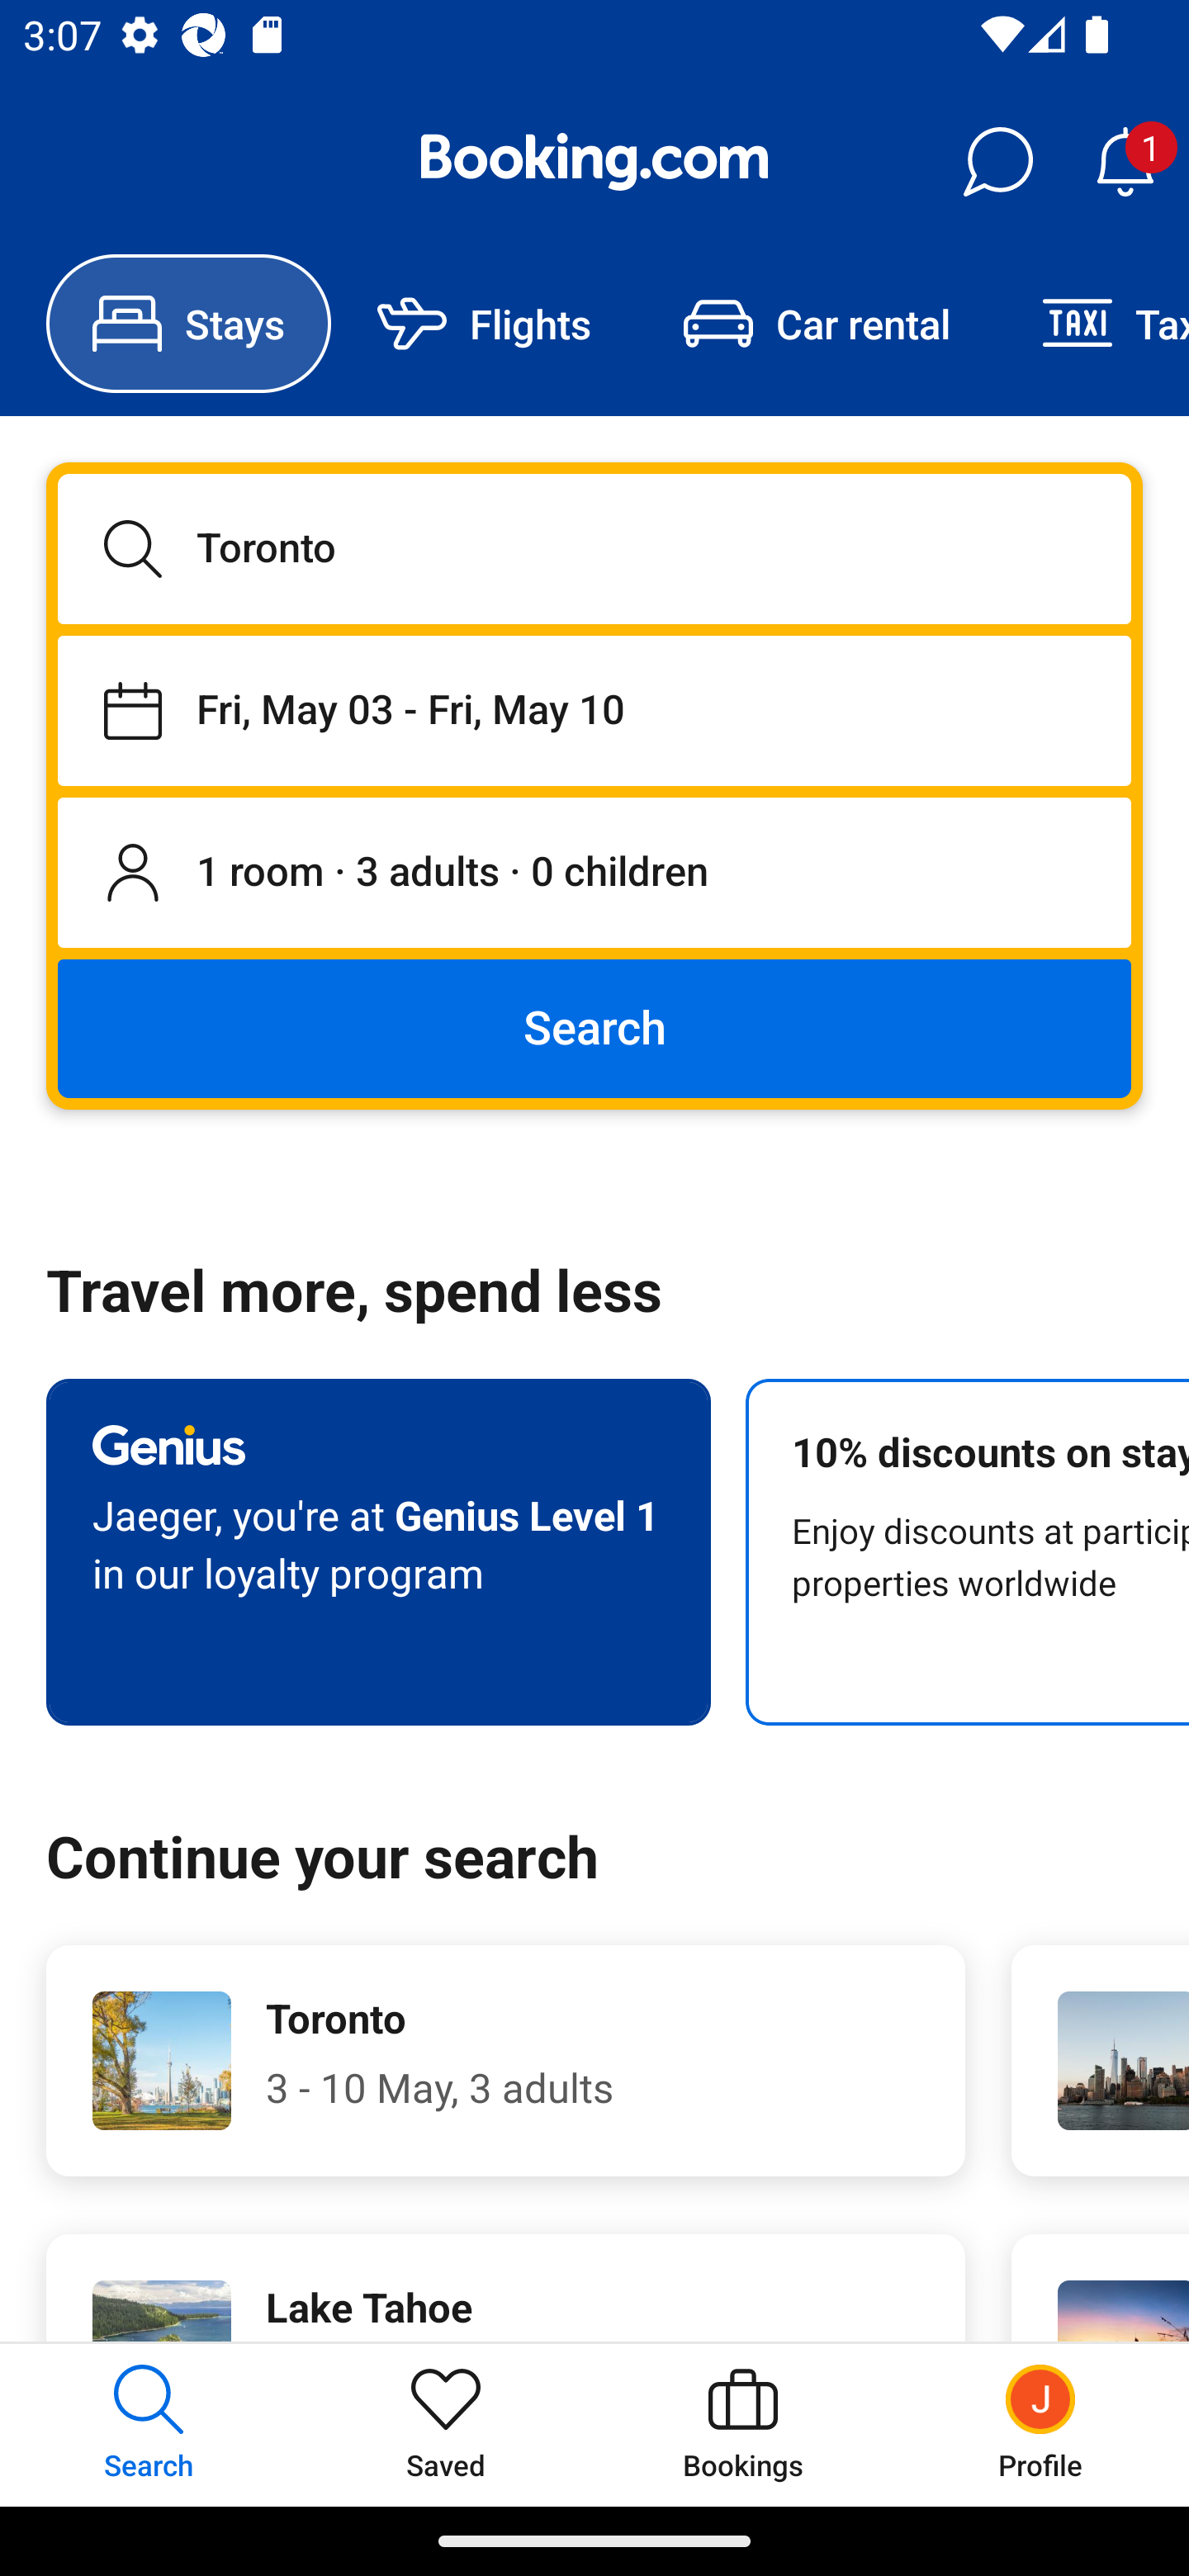  Describe the element at coordinates (594, 710) in the screenshot. I see `Staying from Fri, May 03 until Fri, May 10` at that location.